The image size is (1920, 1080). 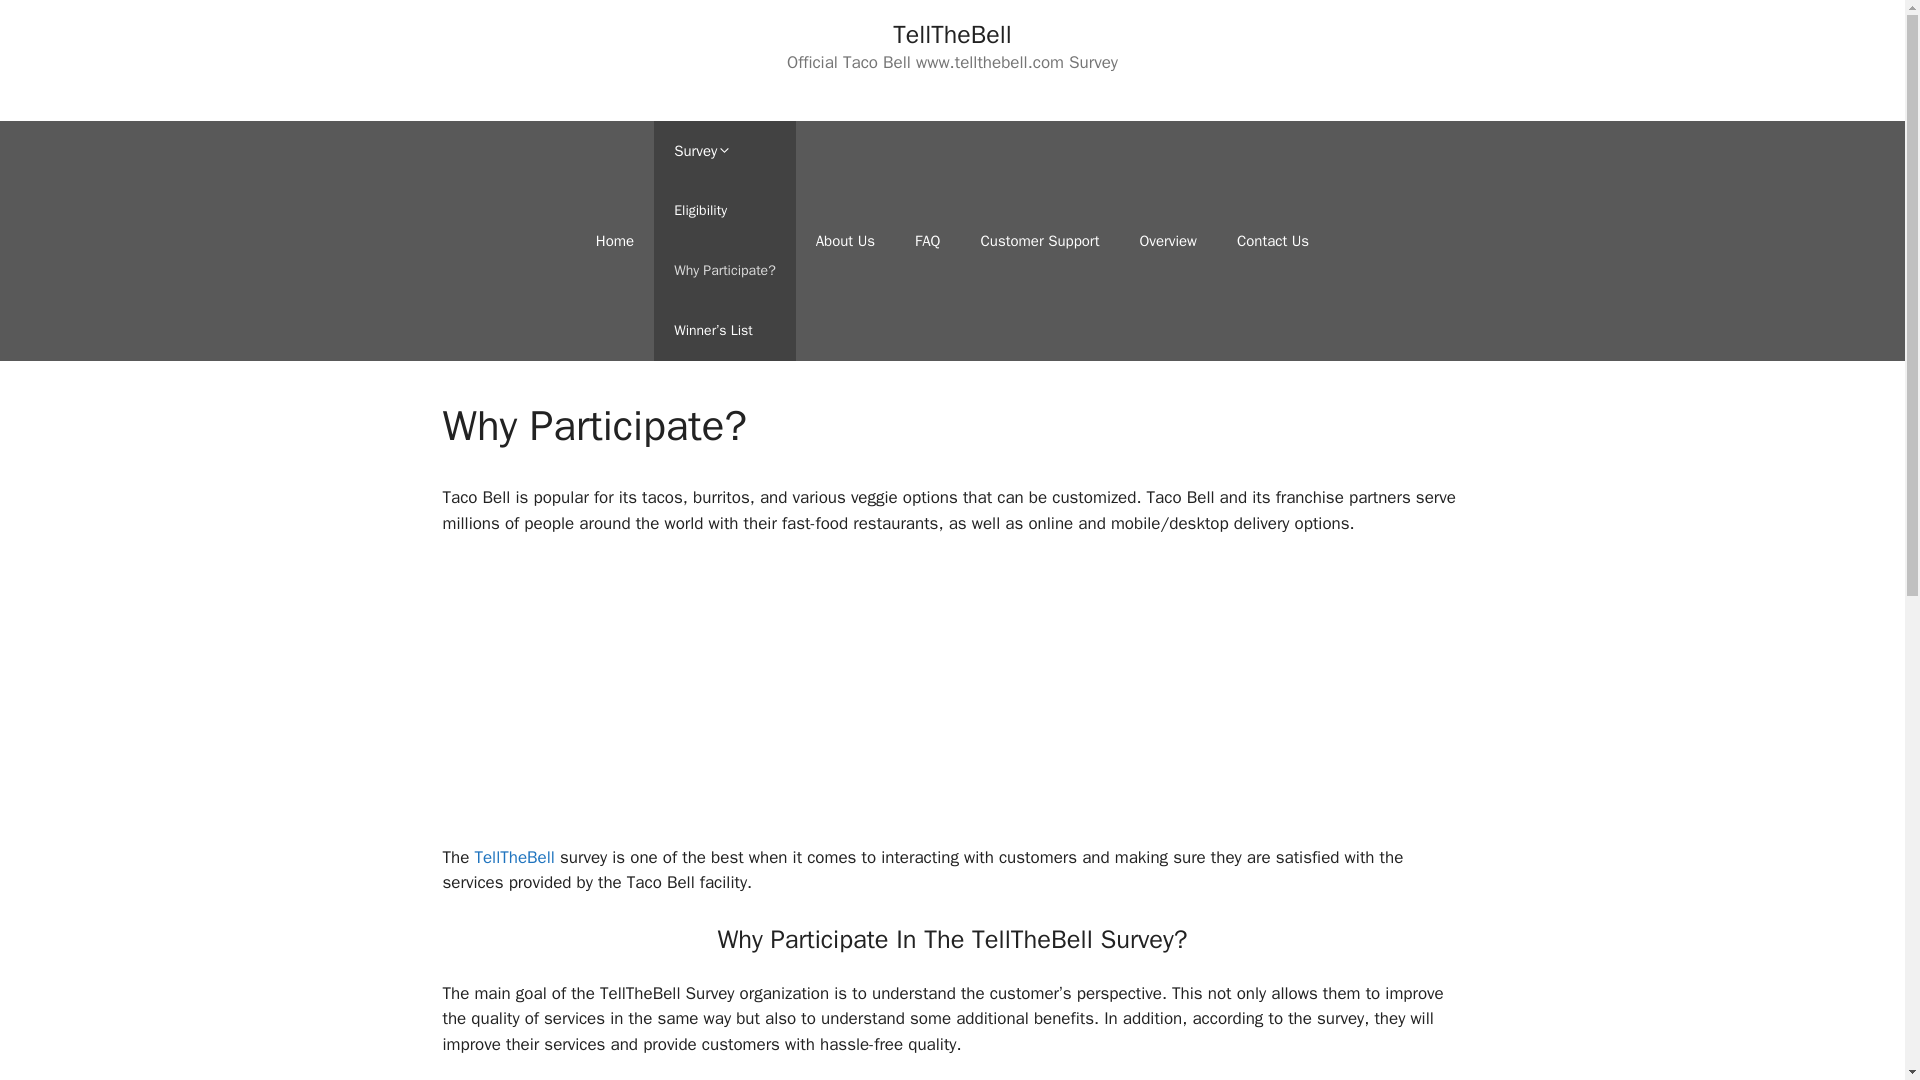 I want to click on TellTheBell, so click(x=514, y=857).